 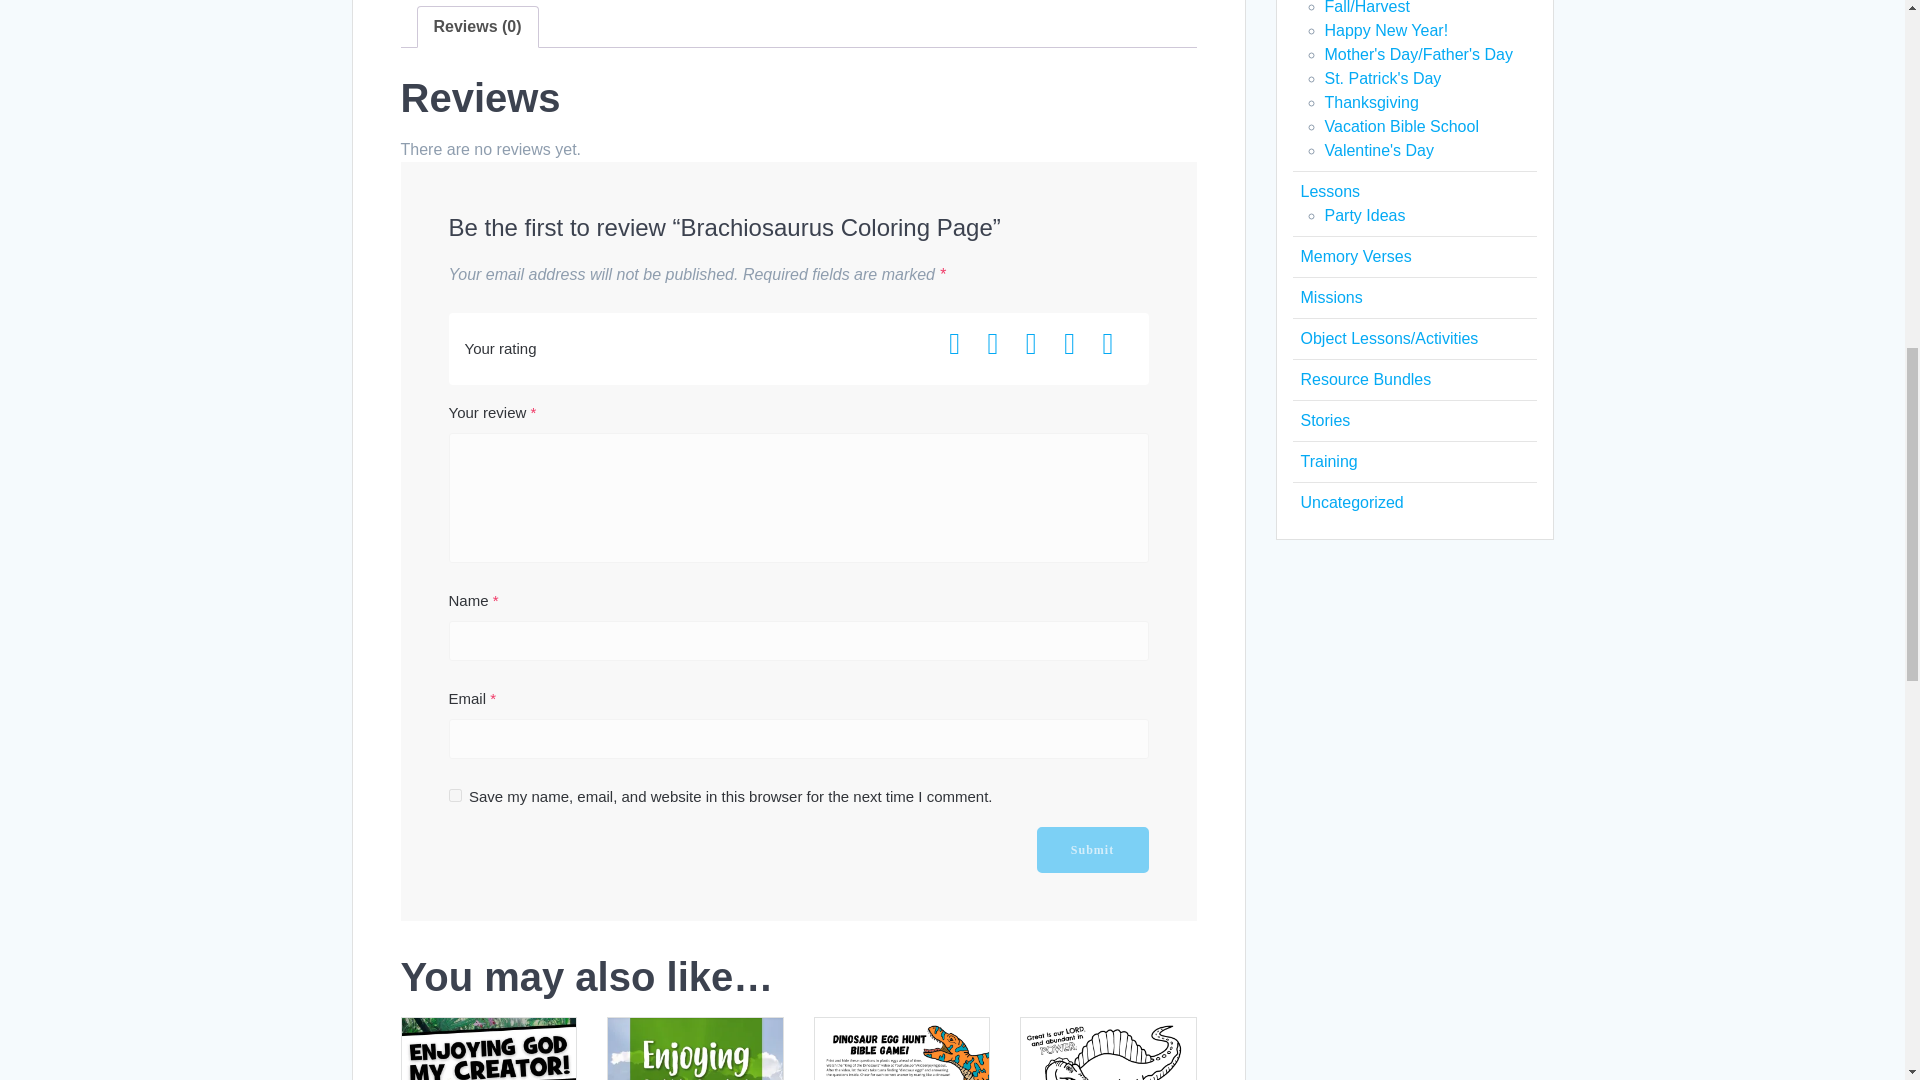 What do you see at coordinates (1092, 850) in the screenshot?
I see `Submit` at bounding box center [1092, 850].